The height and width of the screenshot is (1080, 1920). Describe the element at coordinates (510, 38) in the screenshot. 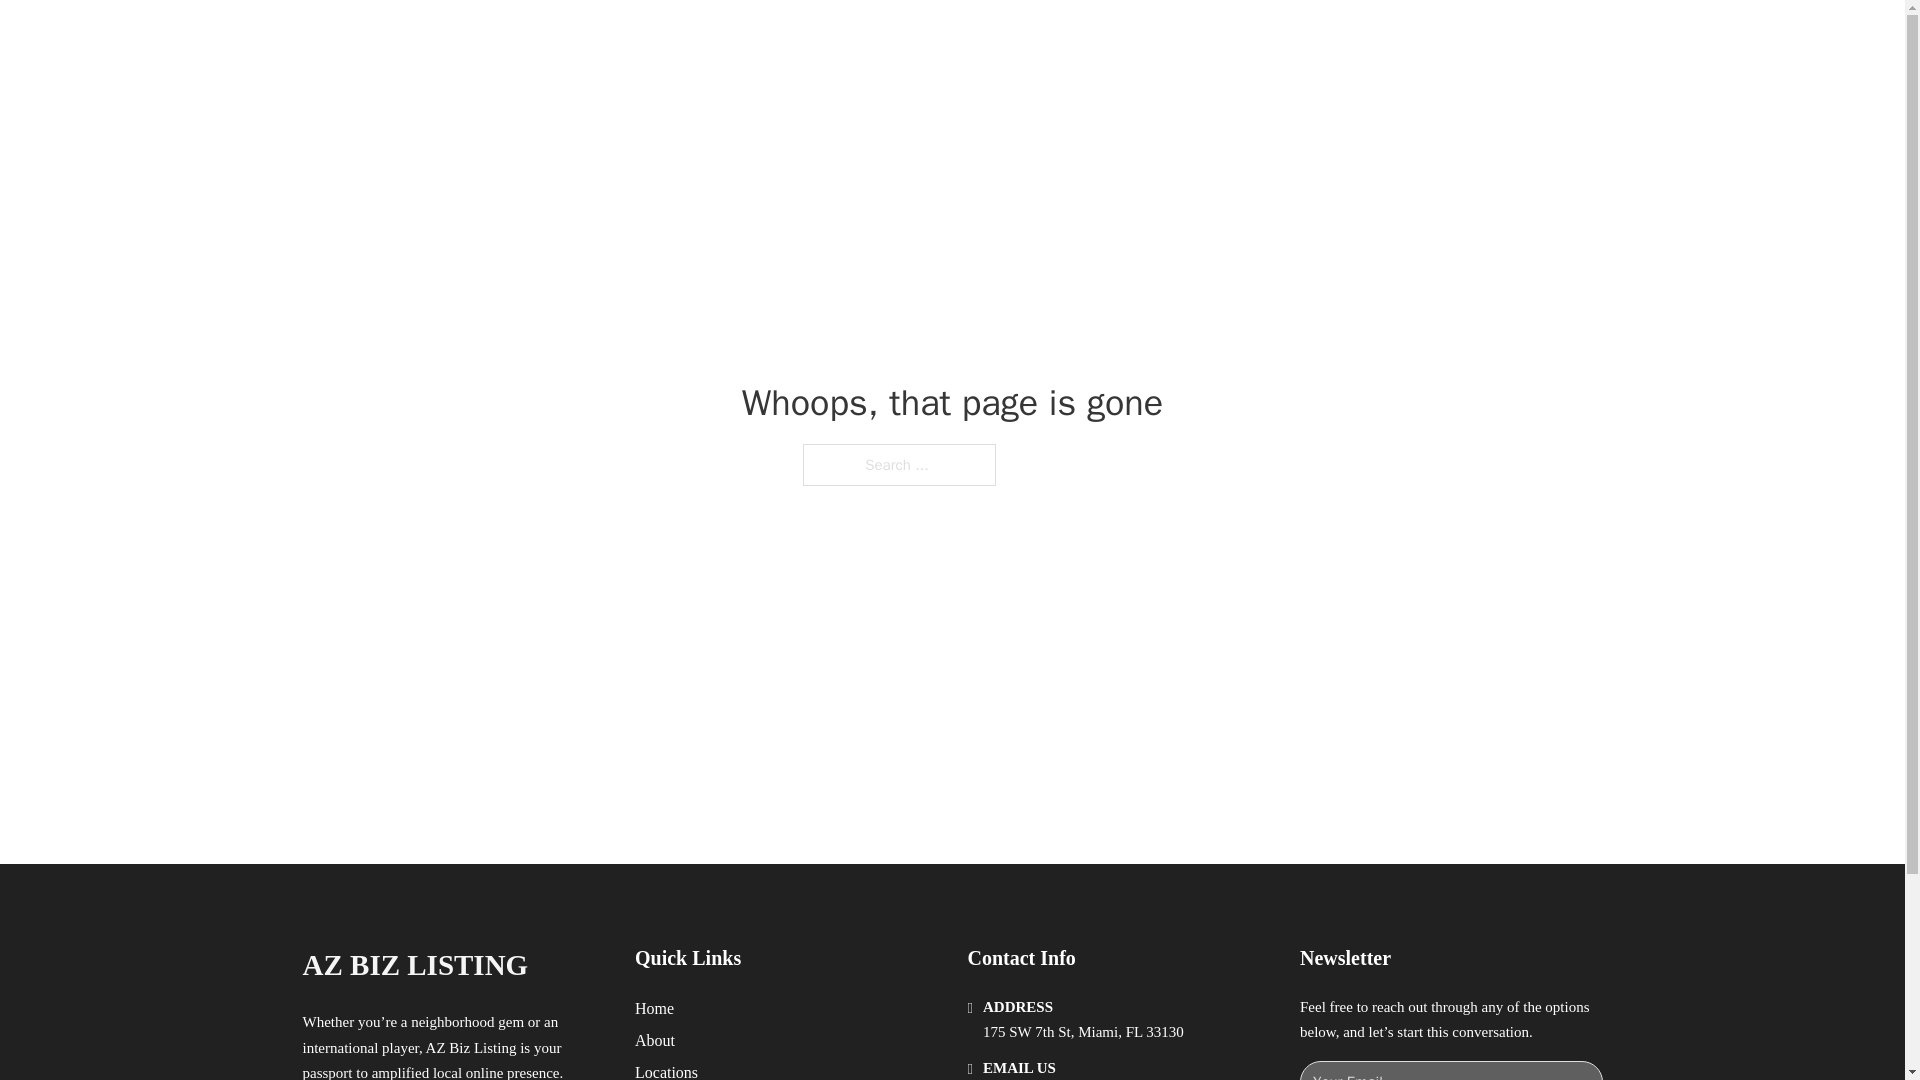

I see `AZ BIZ LISTING` at that location.